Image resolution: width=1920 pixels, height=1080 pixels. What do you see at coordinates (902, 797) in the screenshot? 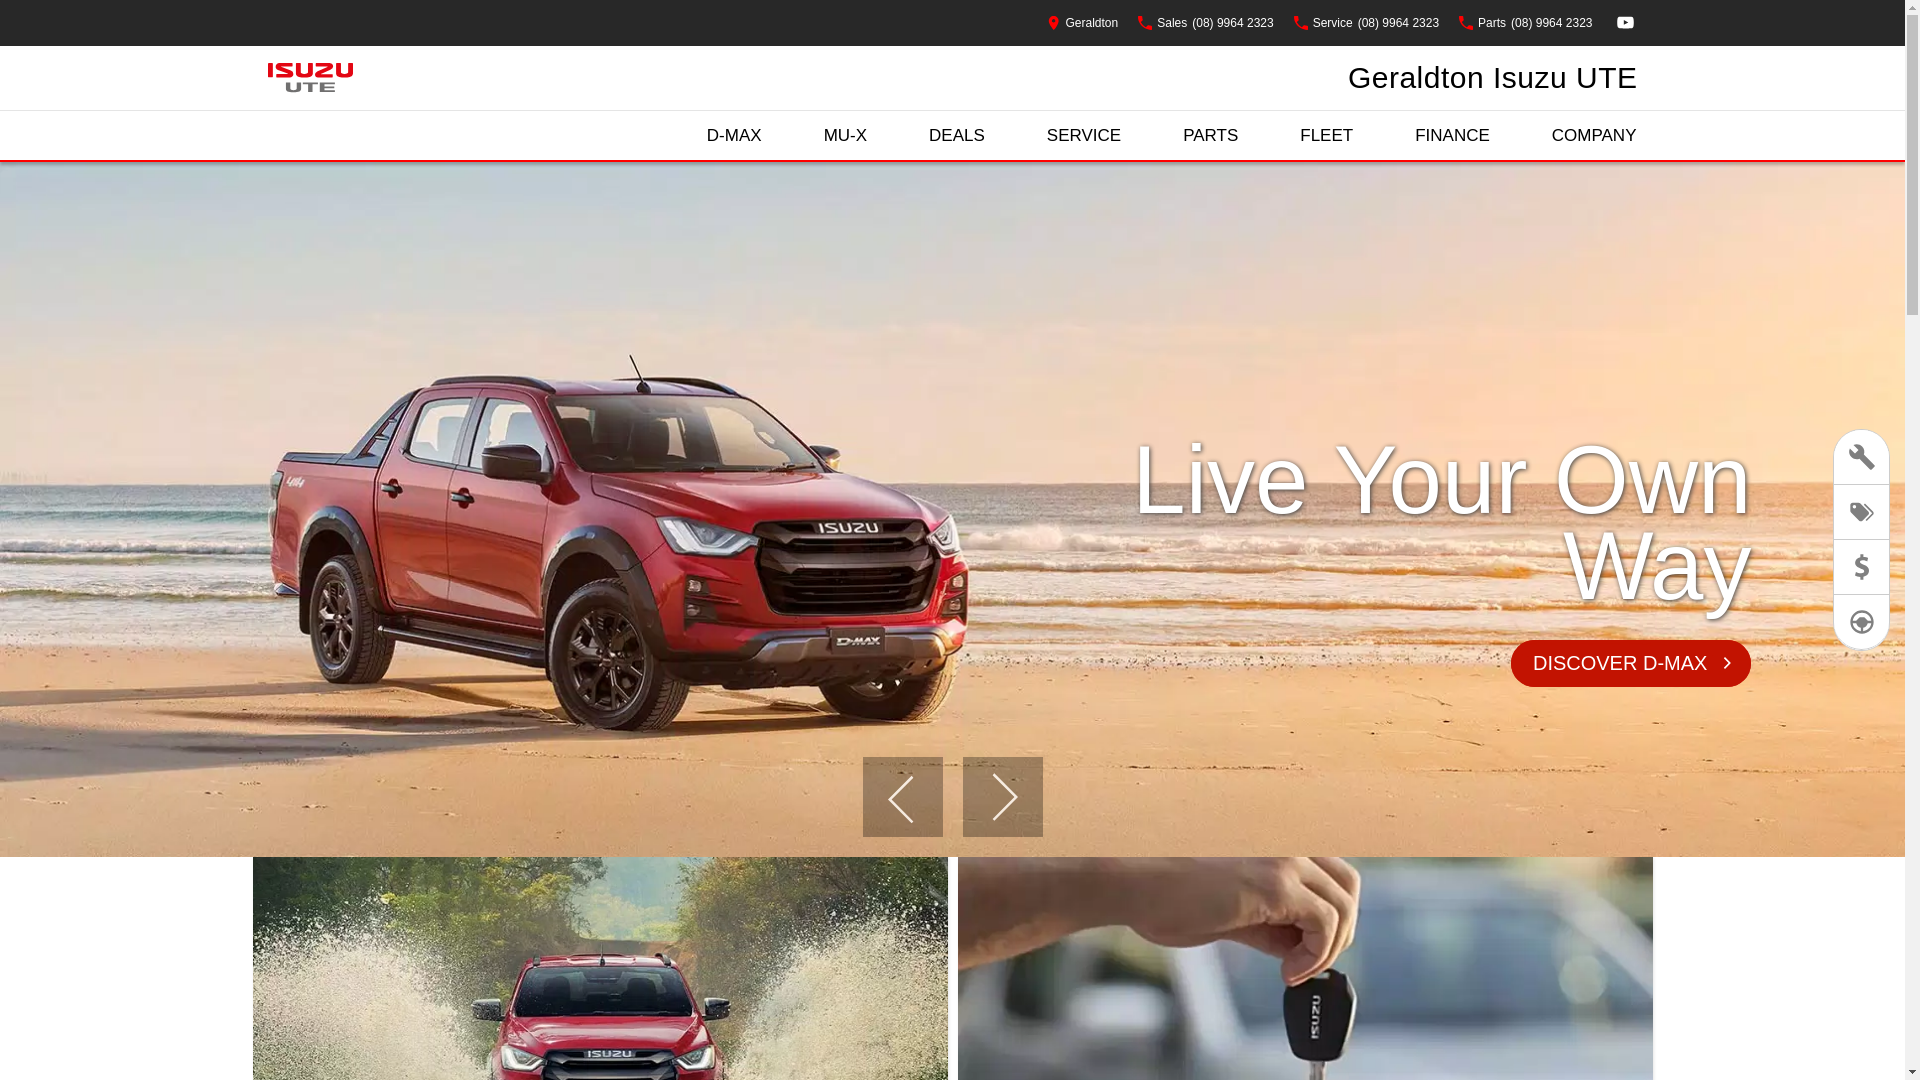
I see `Previous` at bounding box center [902, 797].